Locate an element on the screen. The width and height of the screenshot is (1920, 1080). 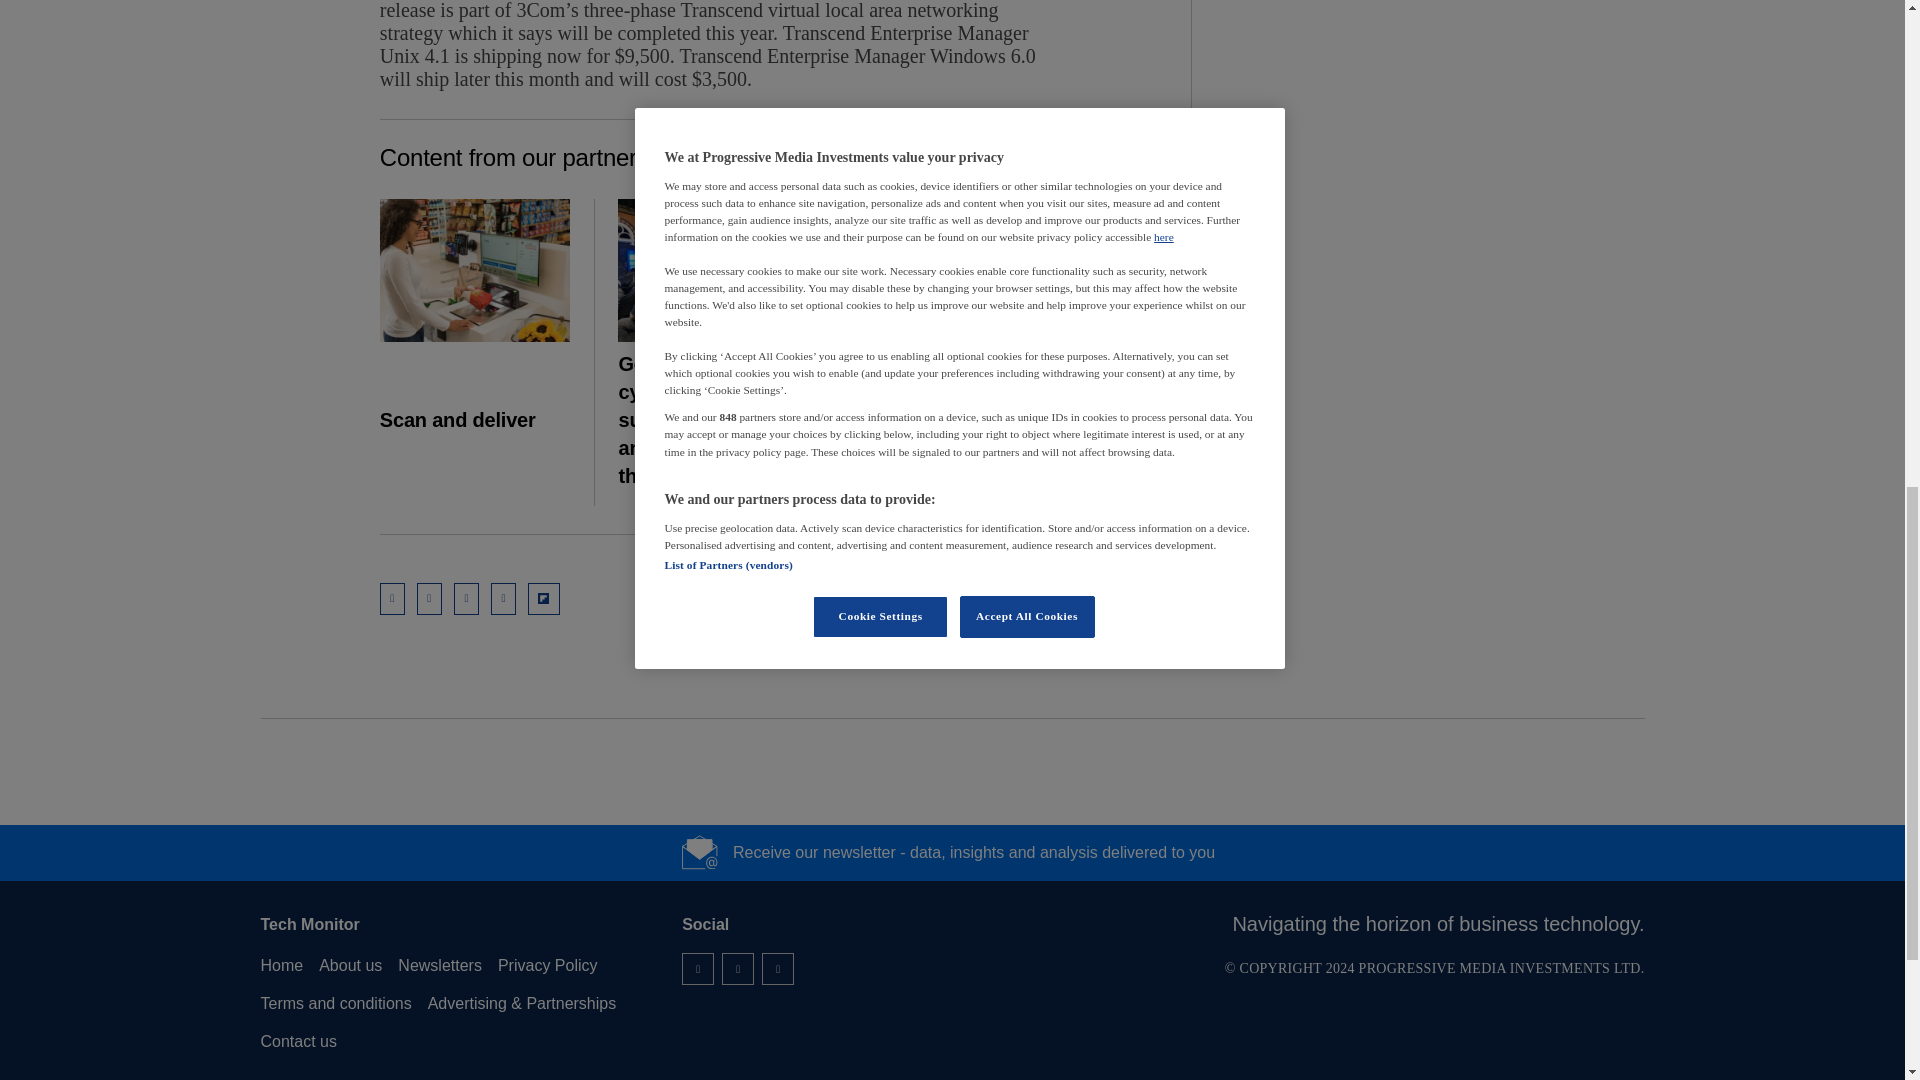
Share on facebook is located at coordinates (504, 598).